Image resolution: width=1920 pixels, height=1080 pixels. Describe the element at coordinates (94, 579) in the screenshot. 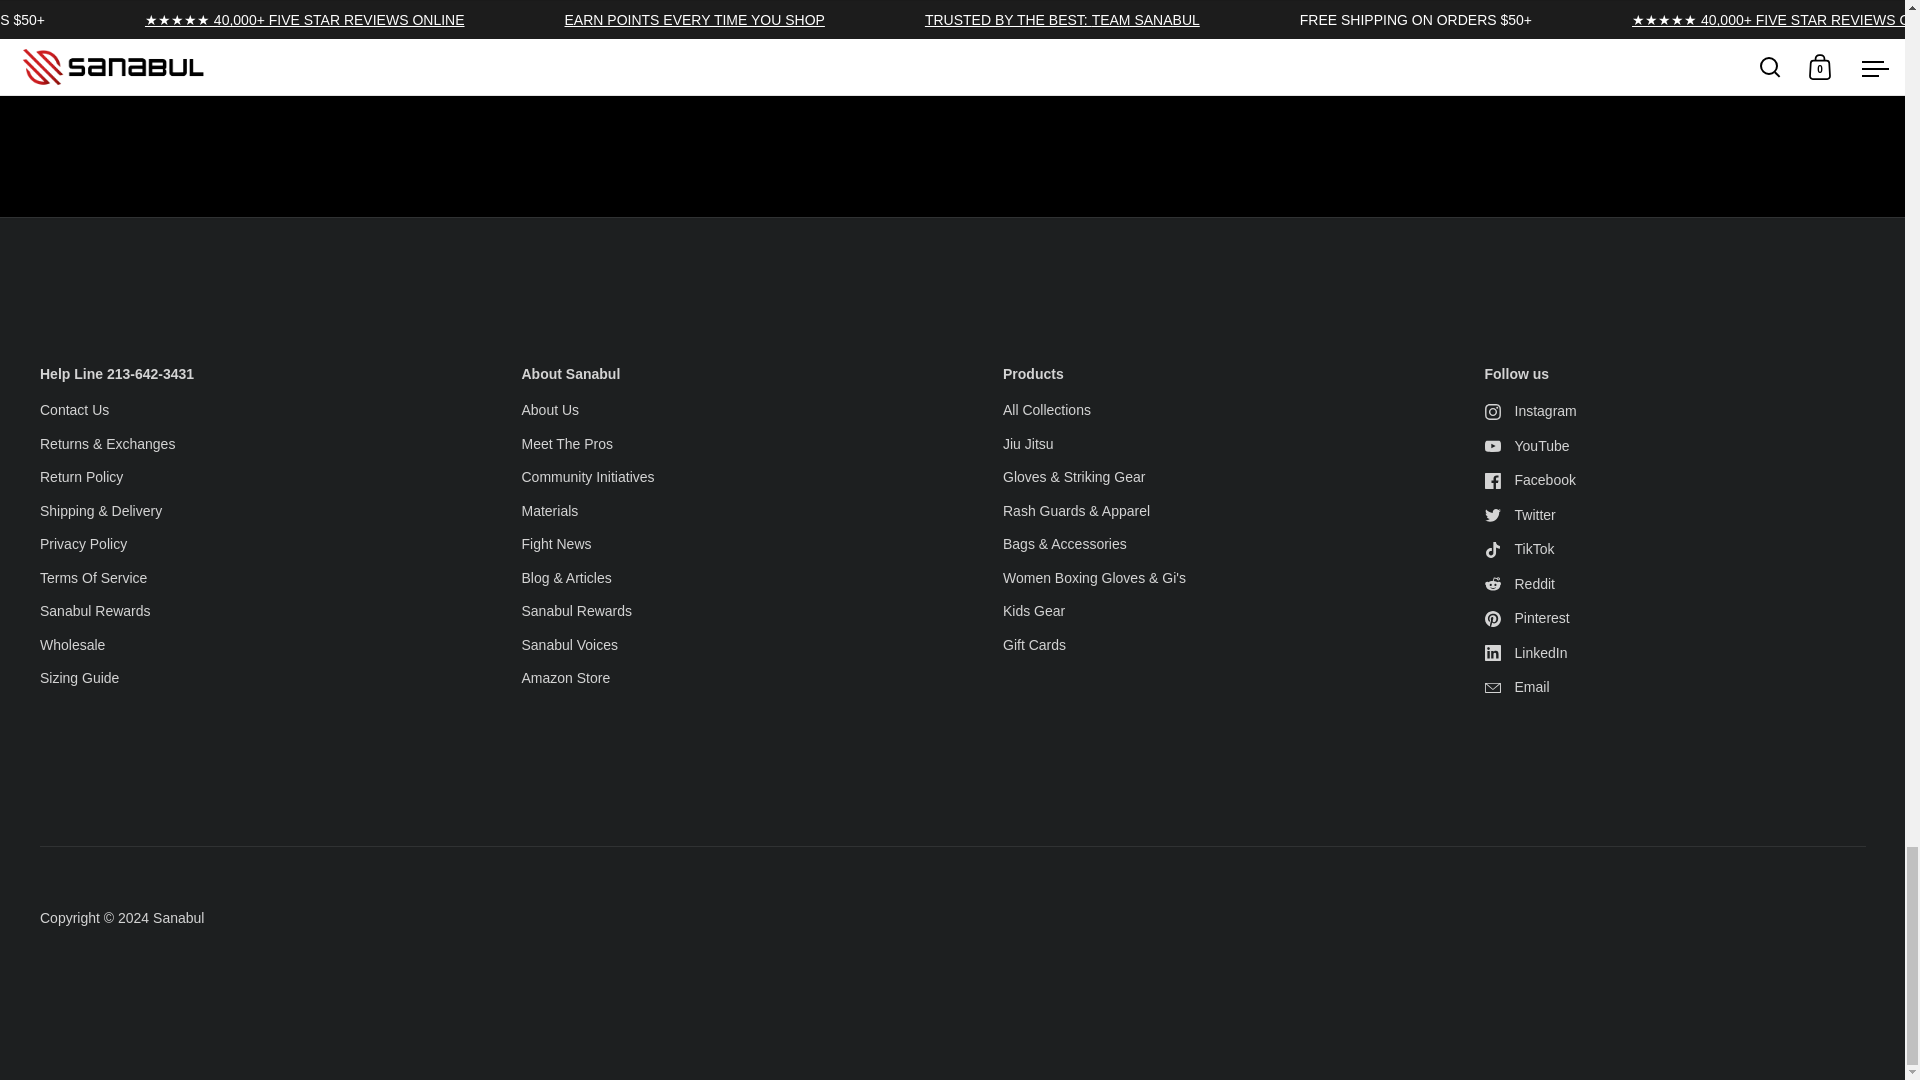

I see `Terms Of Service` at that location.